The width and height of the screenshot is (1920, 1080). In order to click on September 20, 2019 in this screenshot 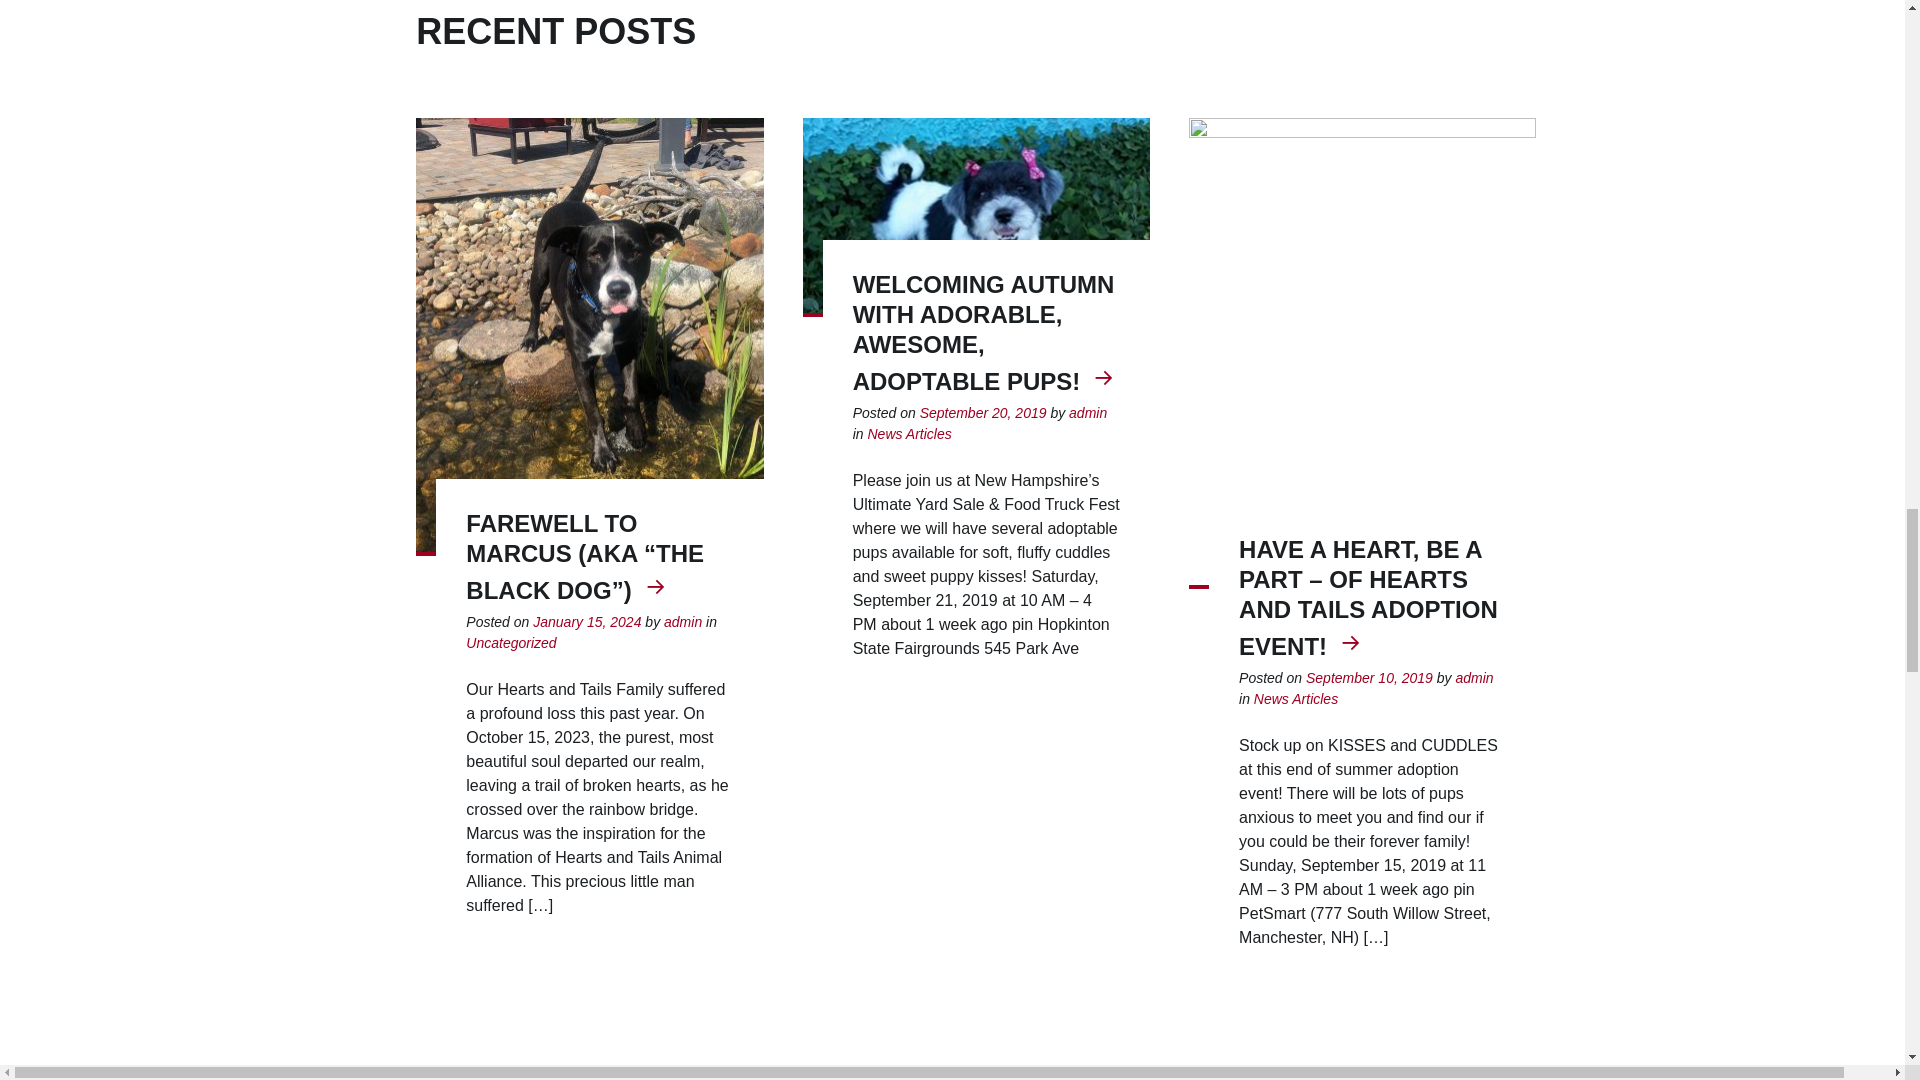, I will do `click(982, 414)`.